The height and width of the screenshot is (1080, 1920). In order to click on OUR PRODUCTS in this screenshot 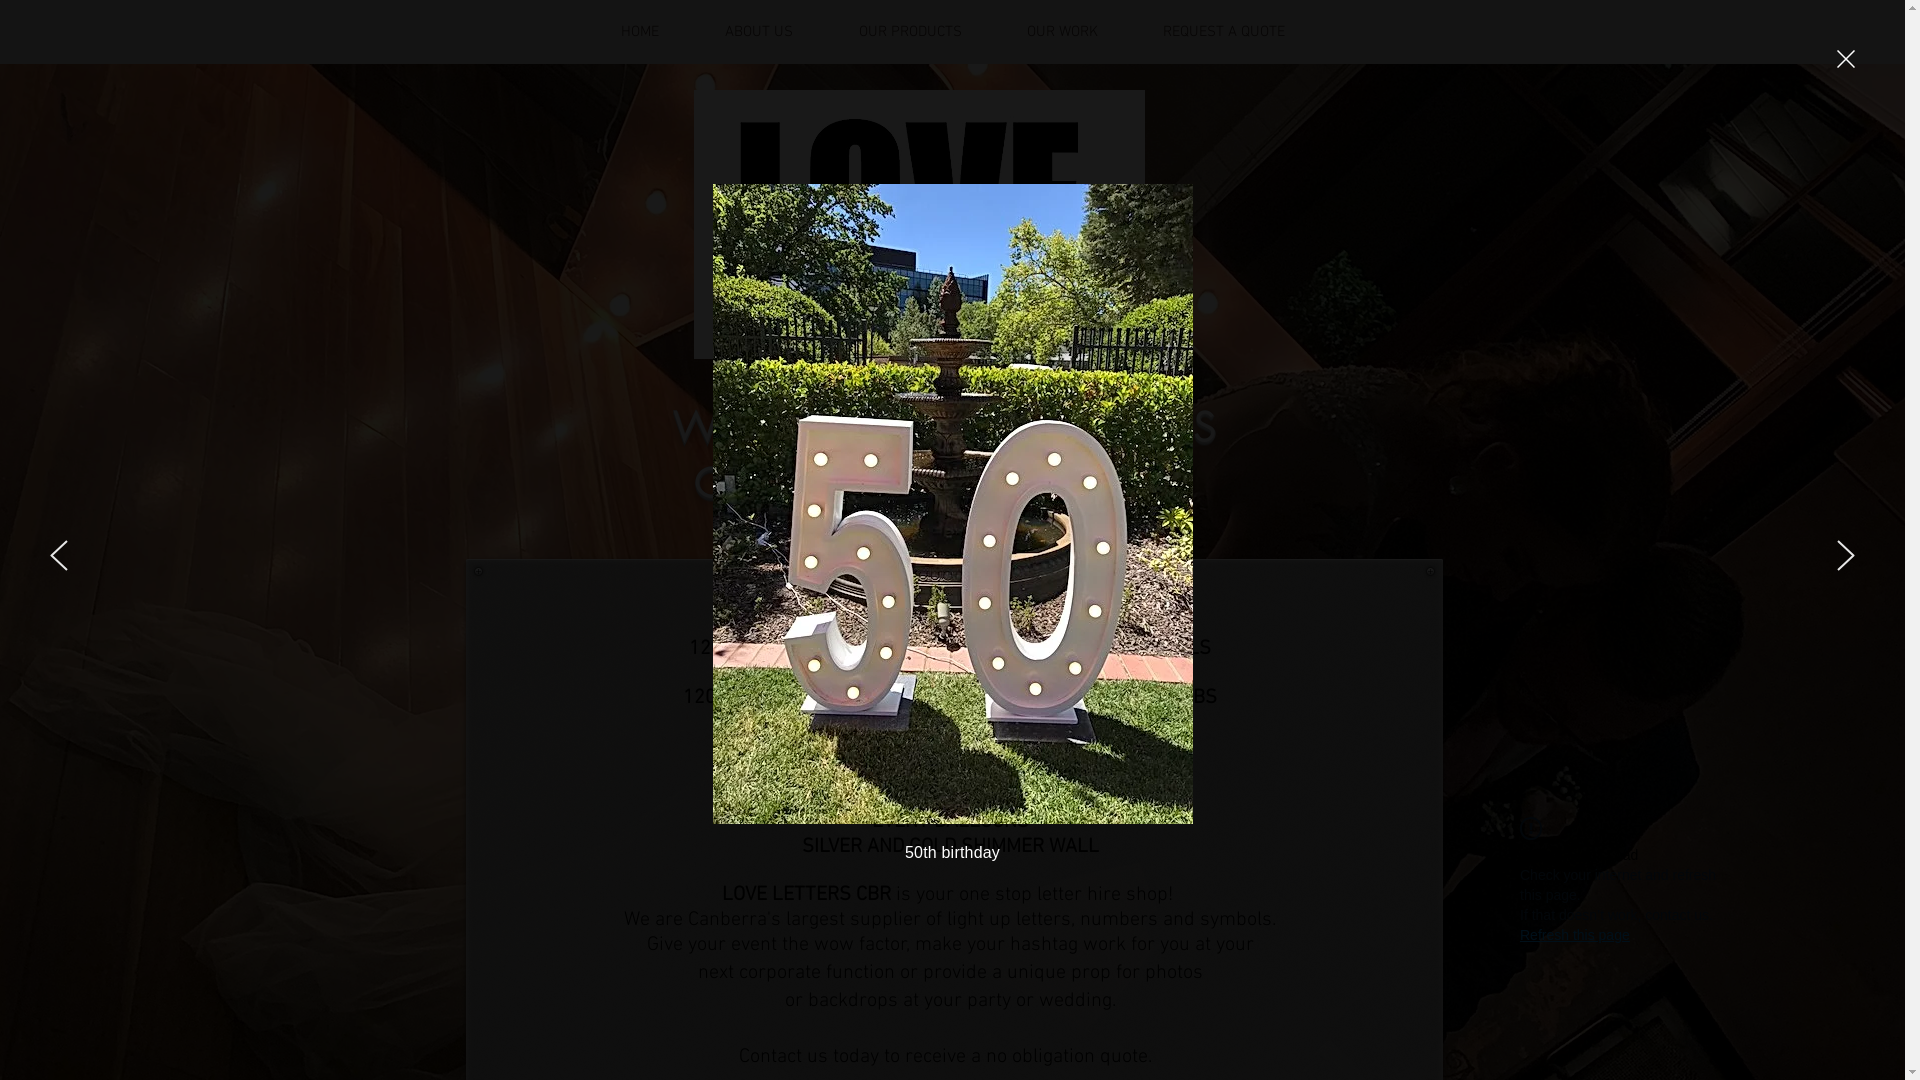, I will do `click(910, 32)`.